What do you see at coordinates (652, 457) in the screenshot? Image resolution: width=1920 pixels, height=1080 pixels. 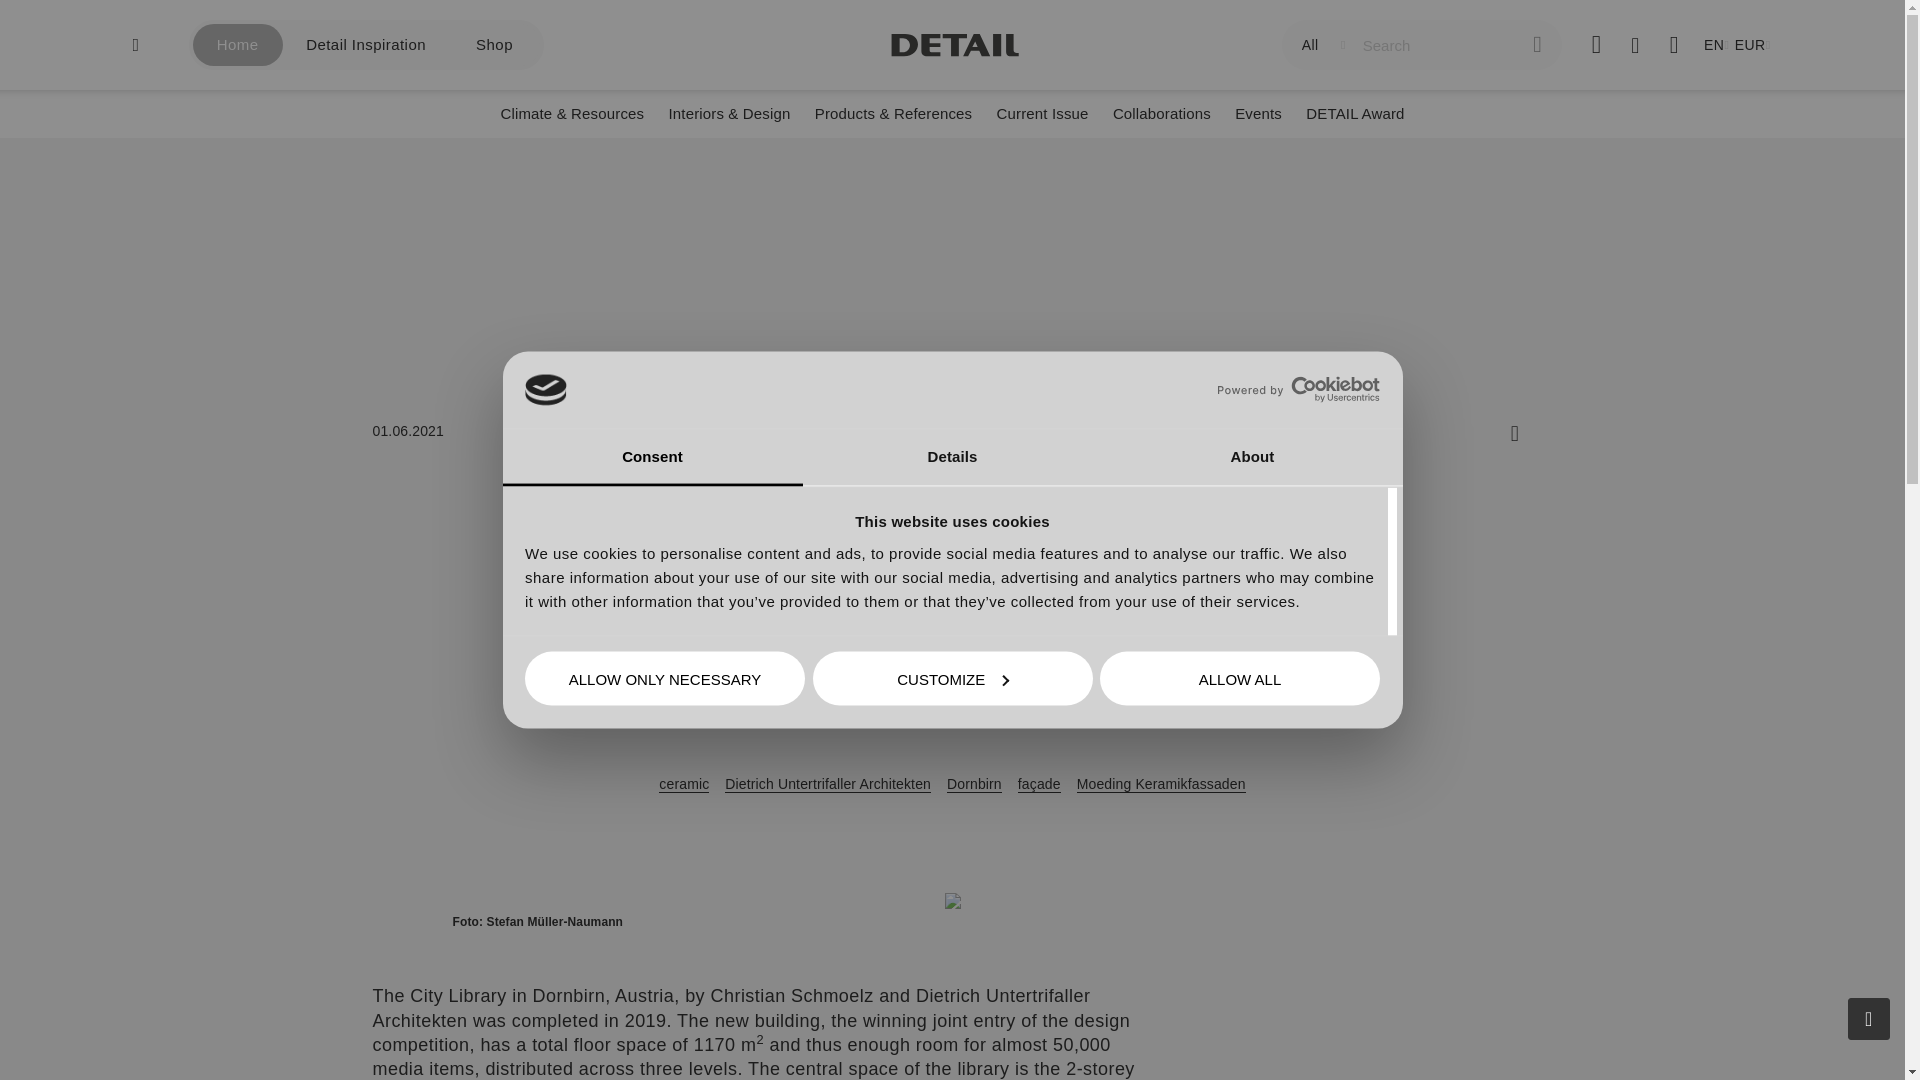 I see `Consent` at bounding box center [652, 457].